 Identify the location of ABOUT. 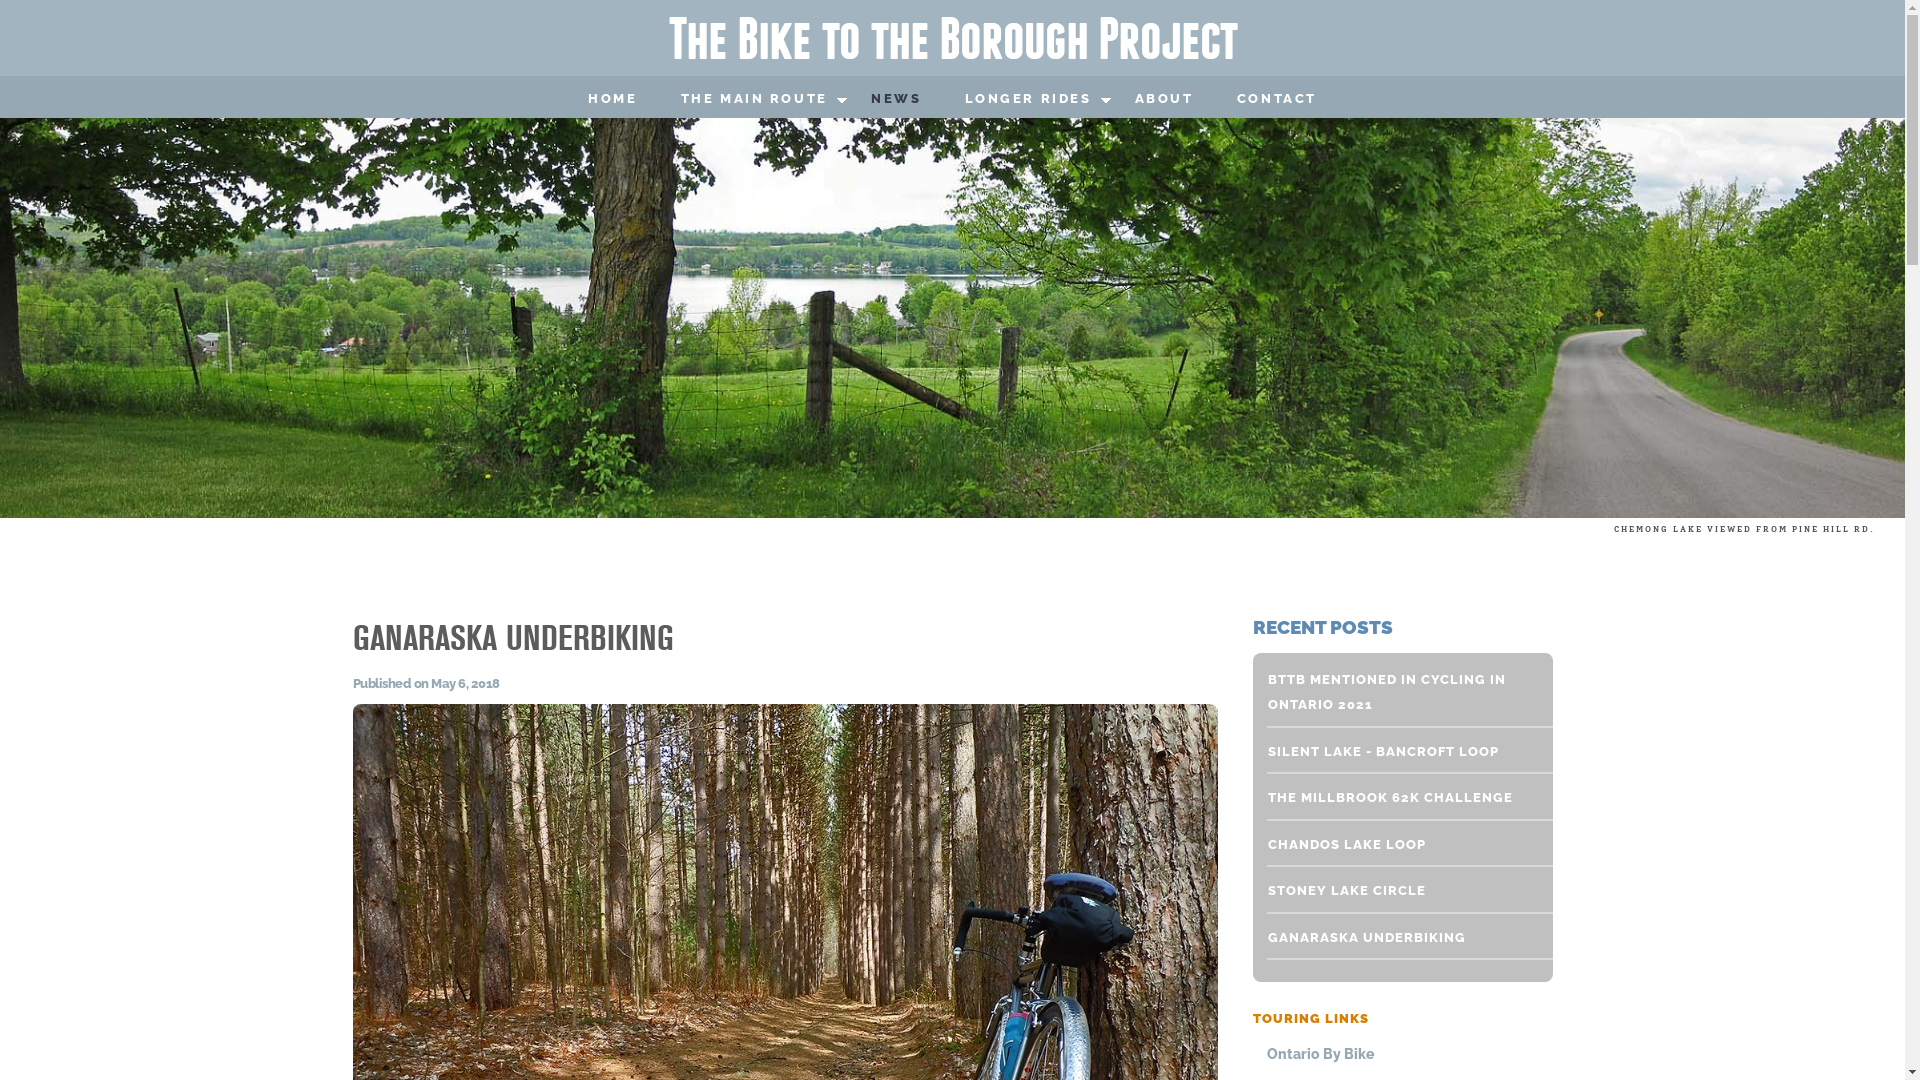
(1164, 100).